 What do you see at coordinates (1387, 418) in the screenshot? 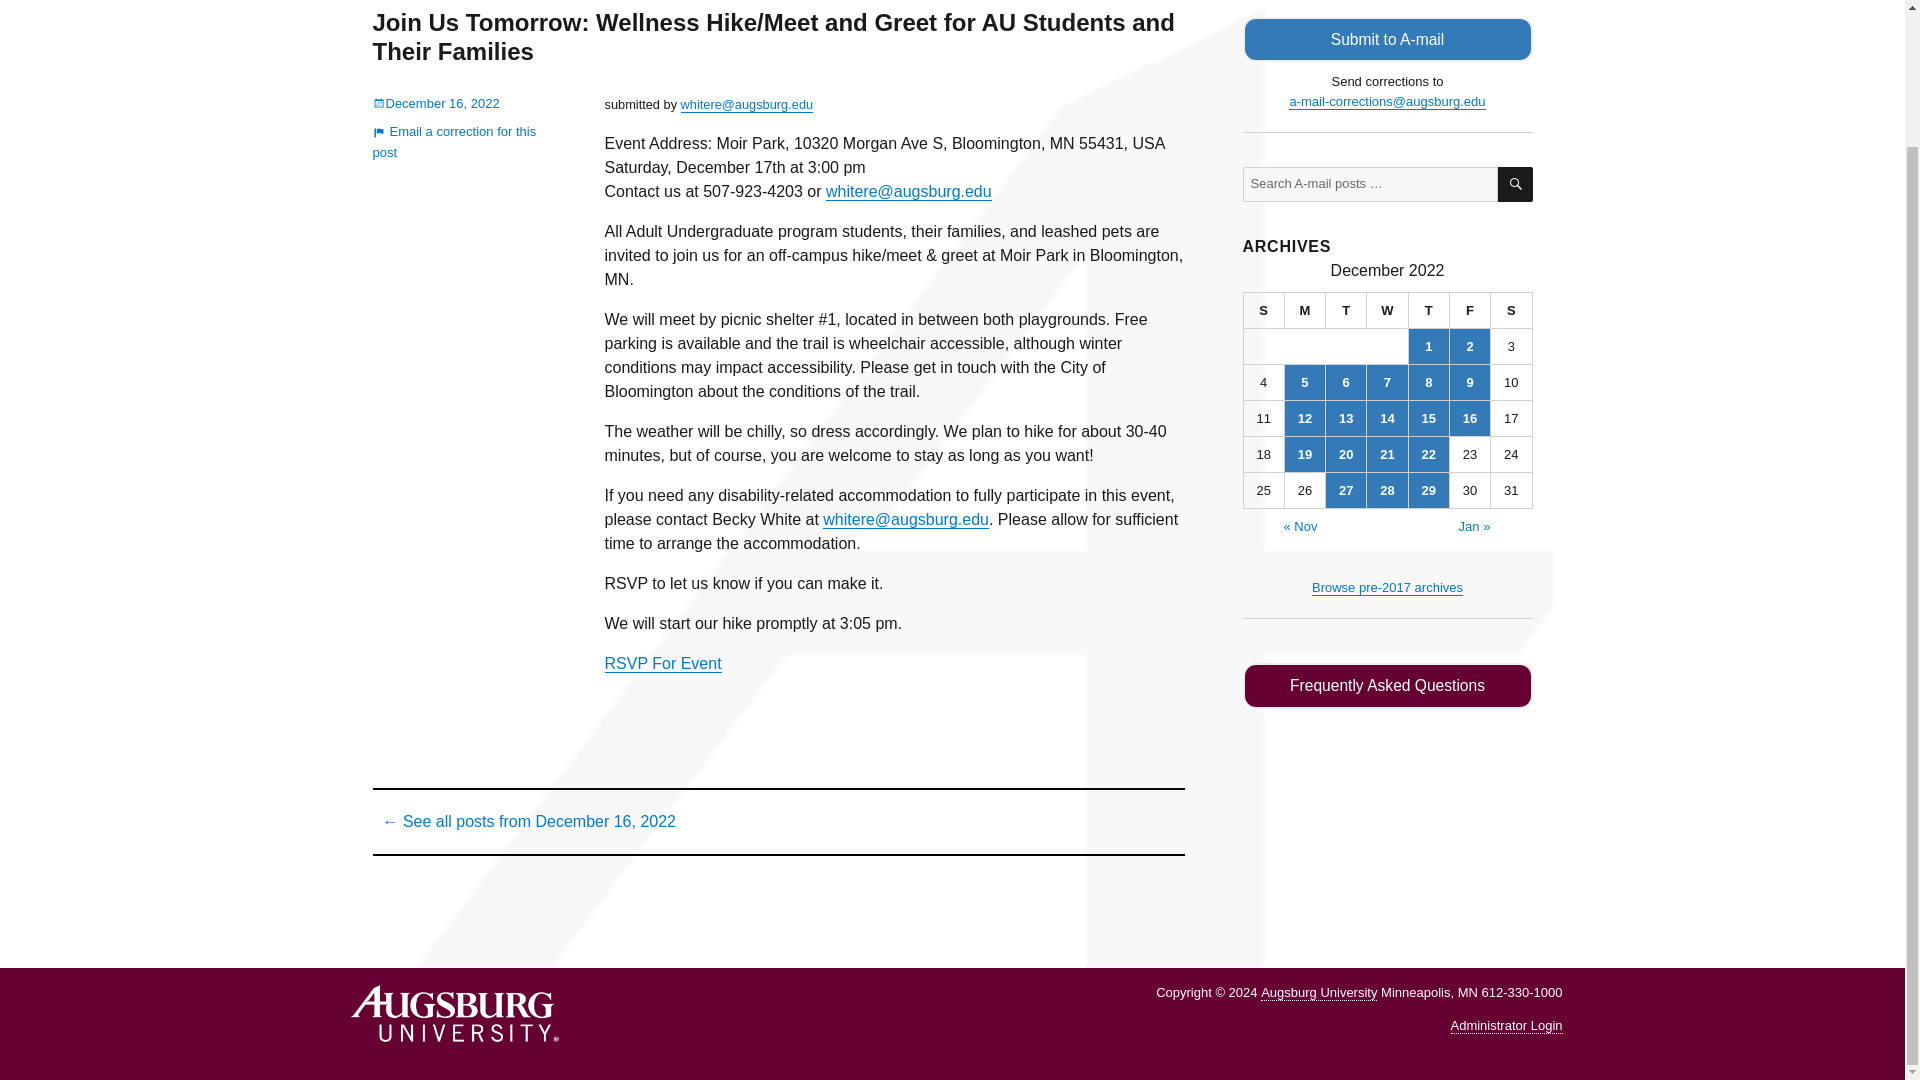
I see `14` at bounding box center [1387, 418].